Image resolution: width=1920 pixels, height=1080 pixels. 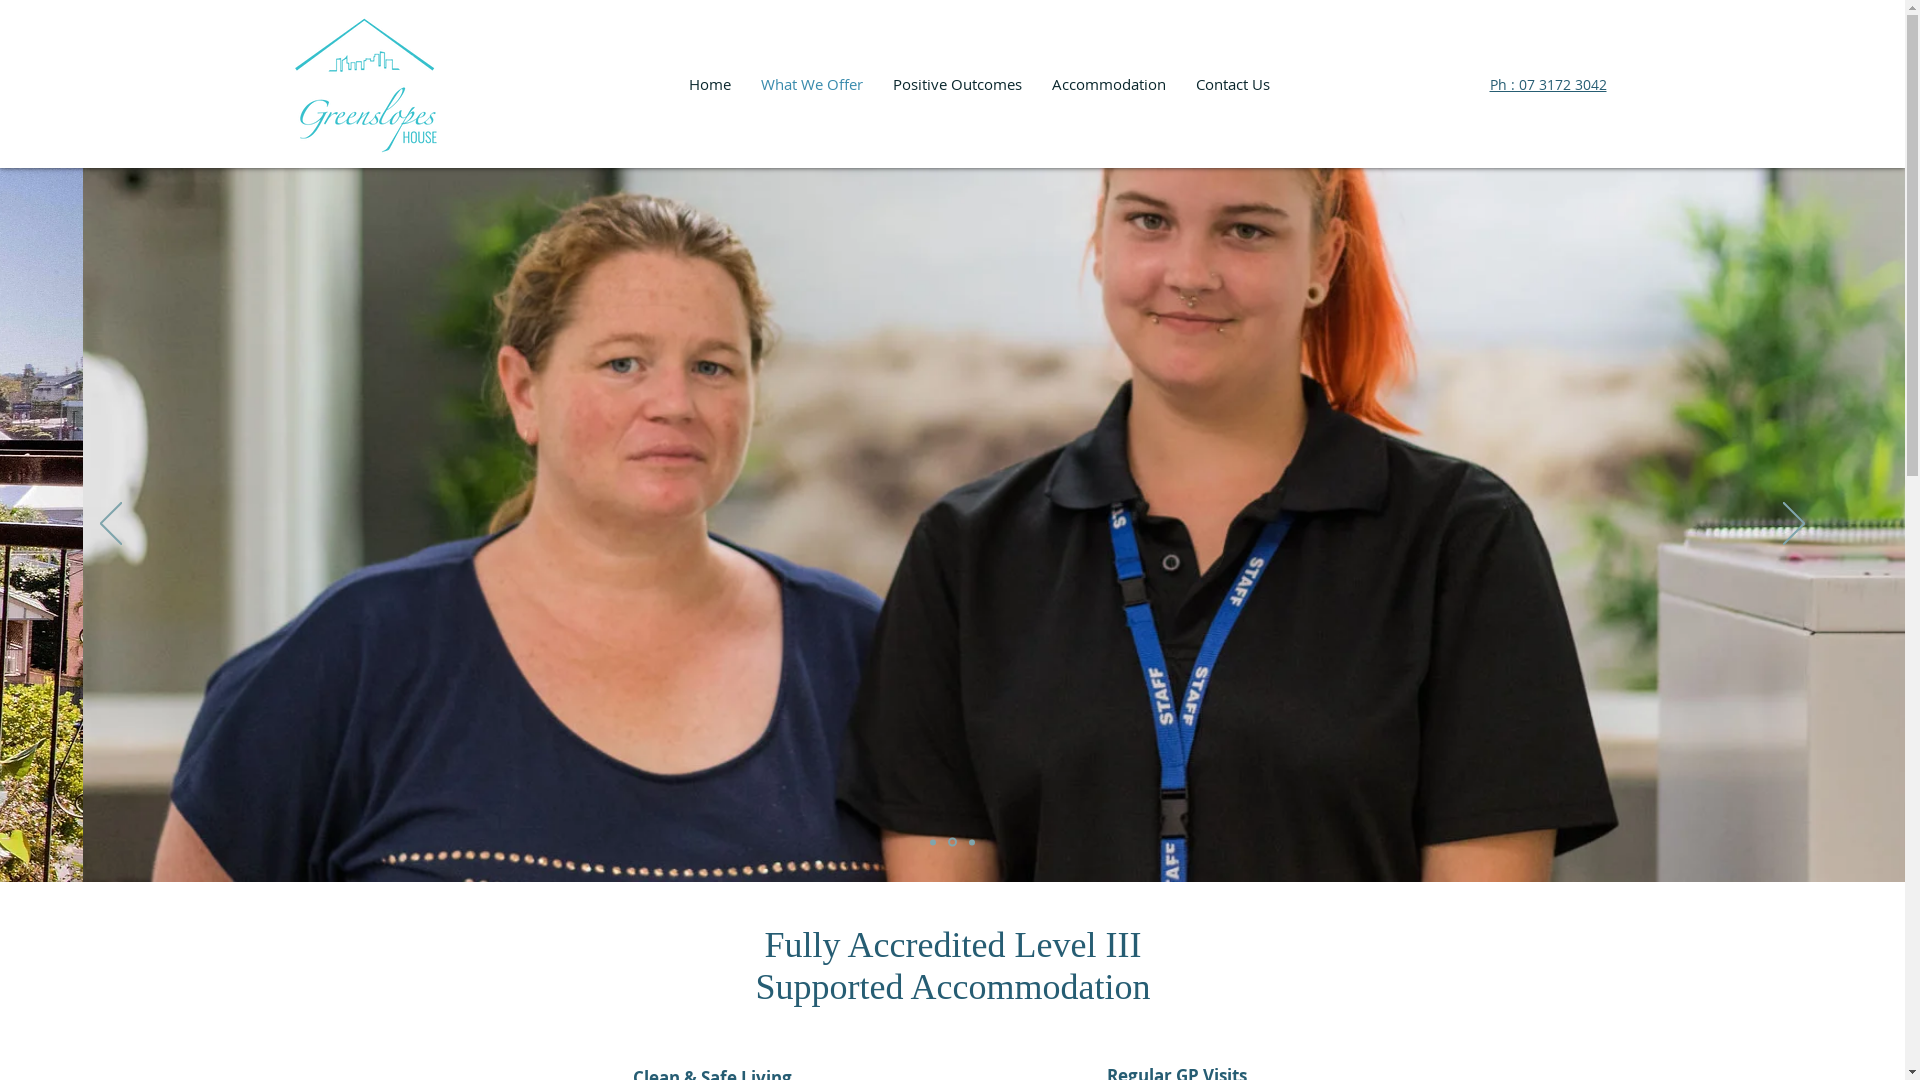 What do you see at coordinates (958, 84) in the screenshot?
I see `Positive Outcomes` at bounding box center [958, 84].